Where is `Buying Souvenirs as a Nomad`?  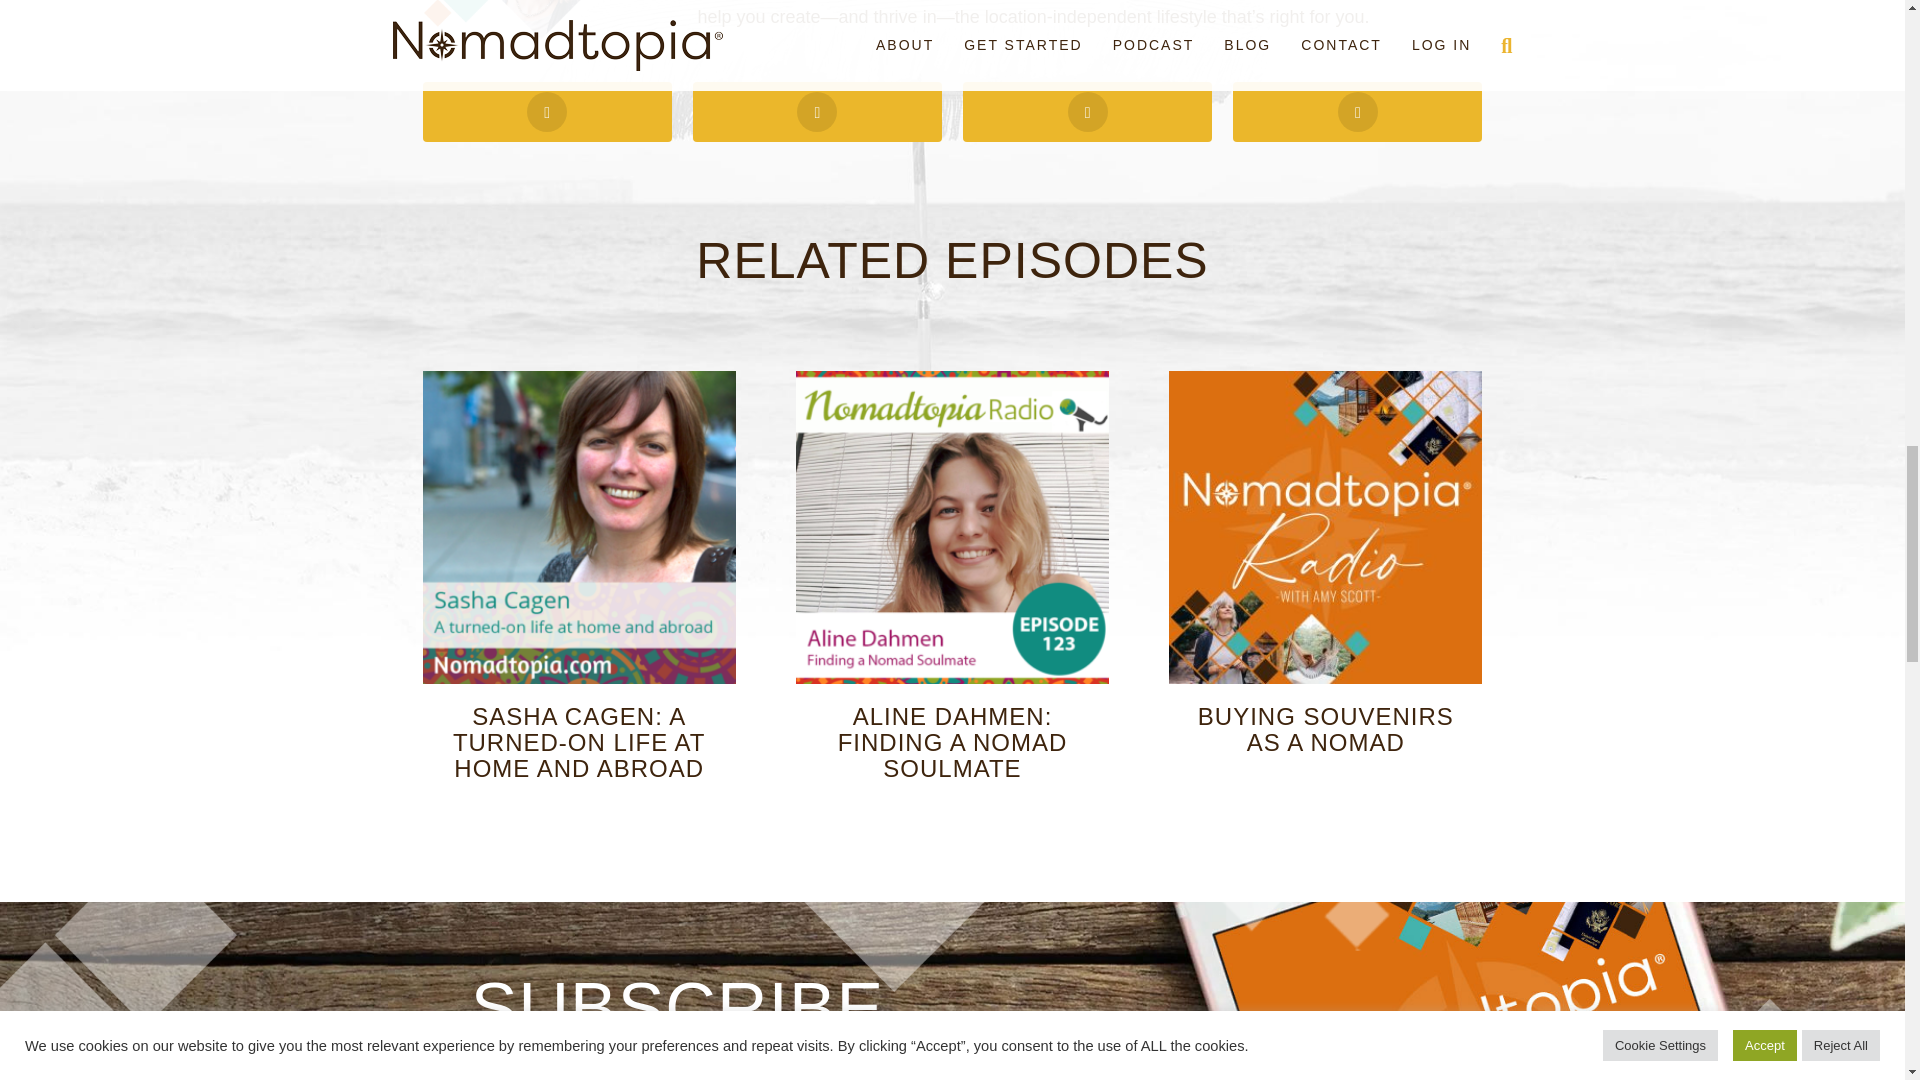 Buying Souvenirs as a Nomad is located at coordinates (1326, 730).